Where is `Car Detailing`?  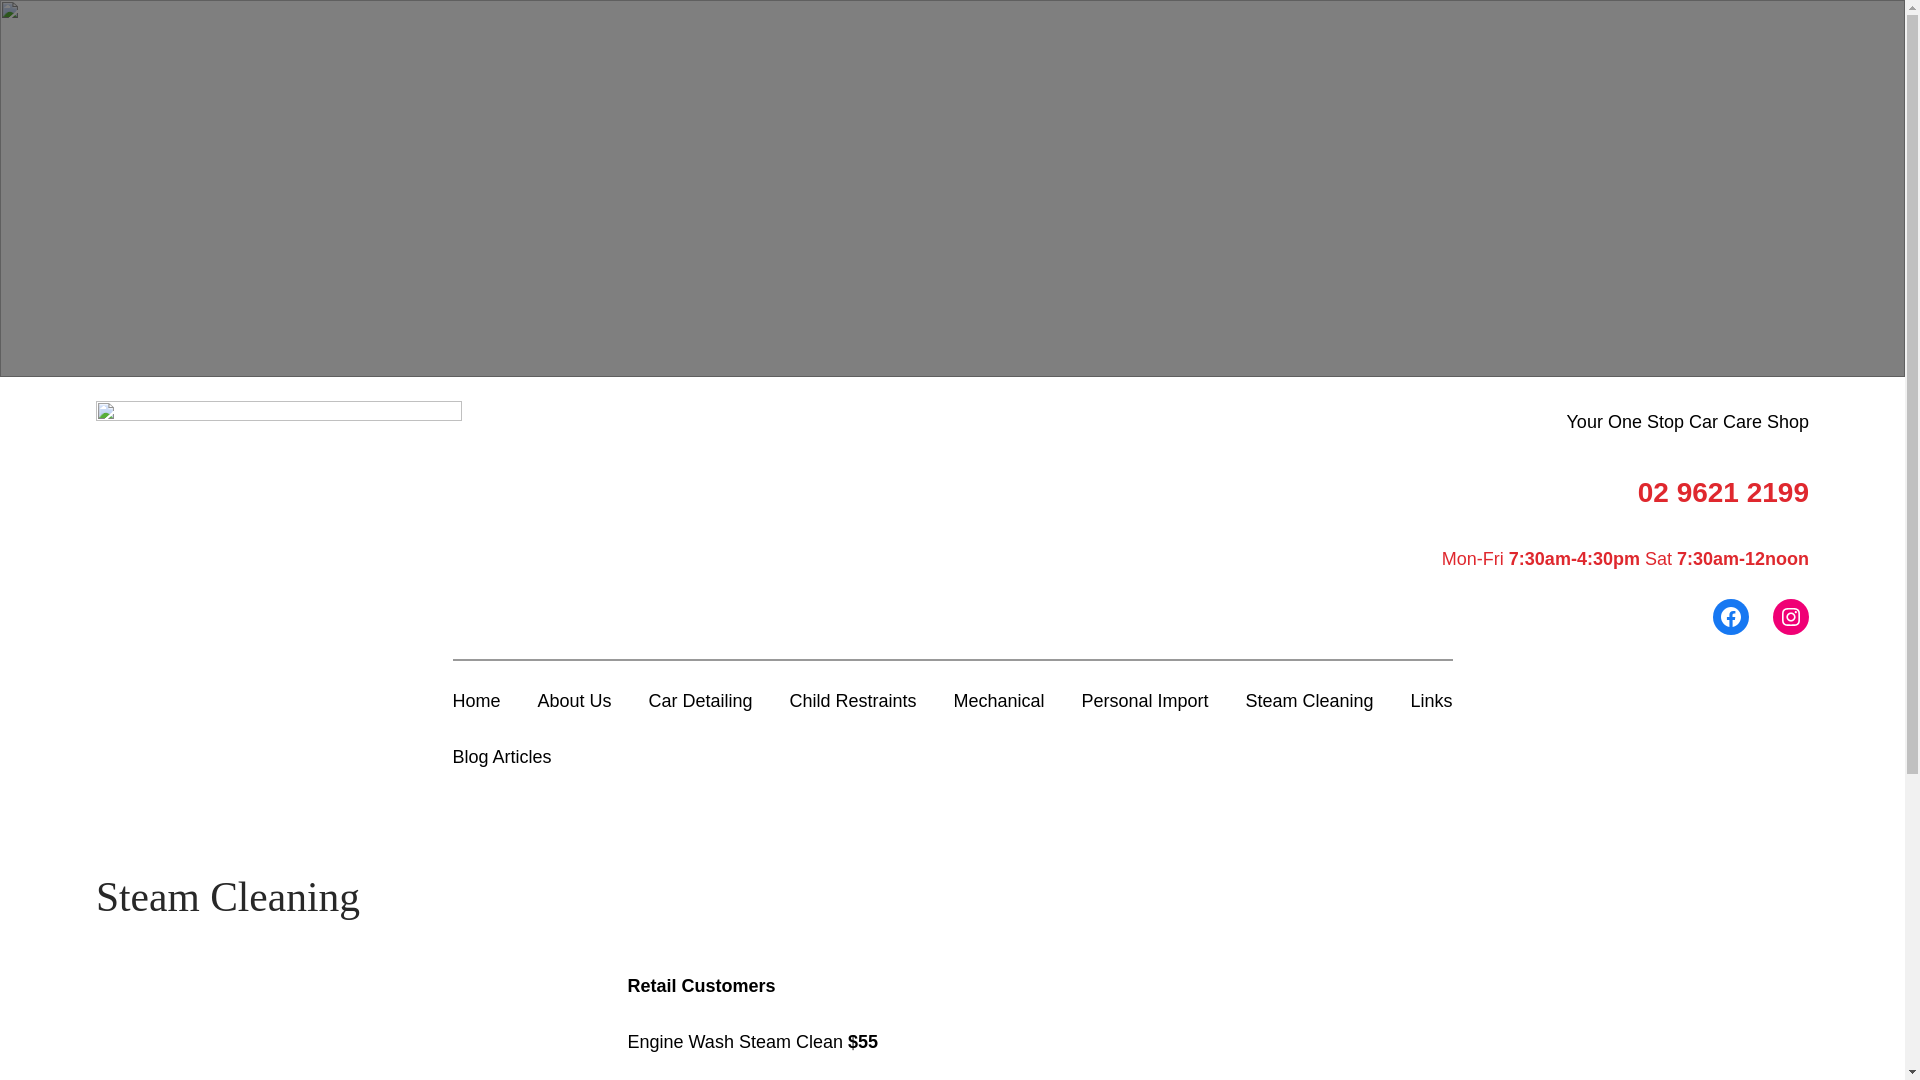 Car Detailing is located at coordinates (700, 701).